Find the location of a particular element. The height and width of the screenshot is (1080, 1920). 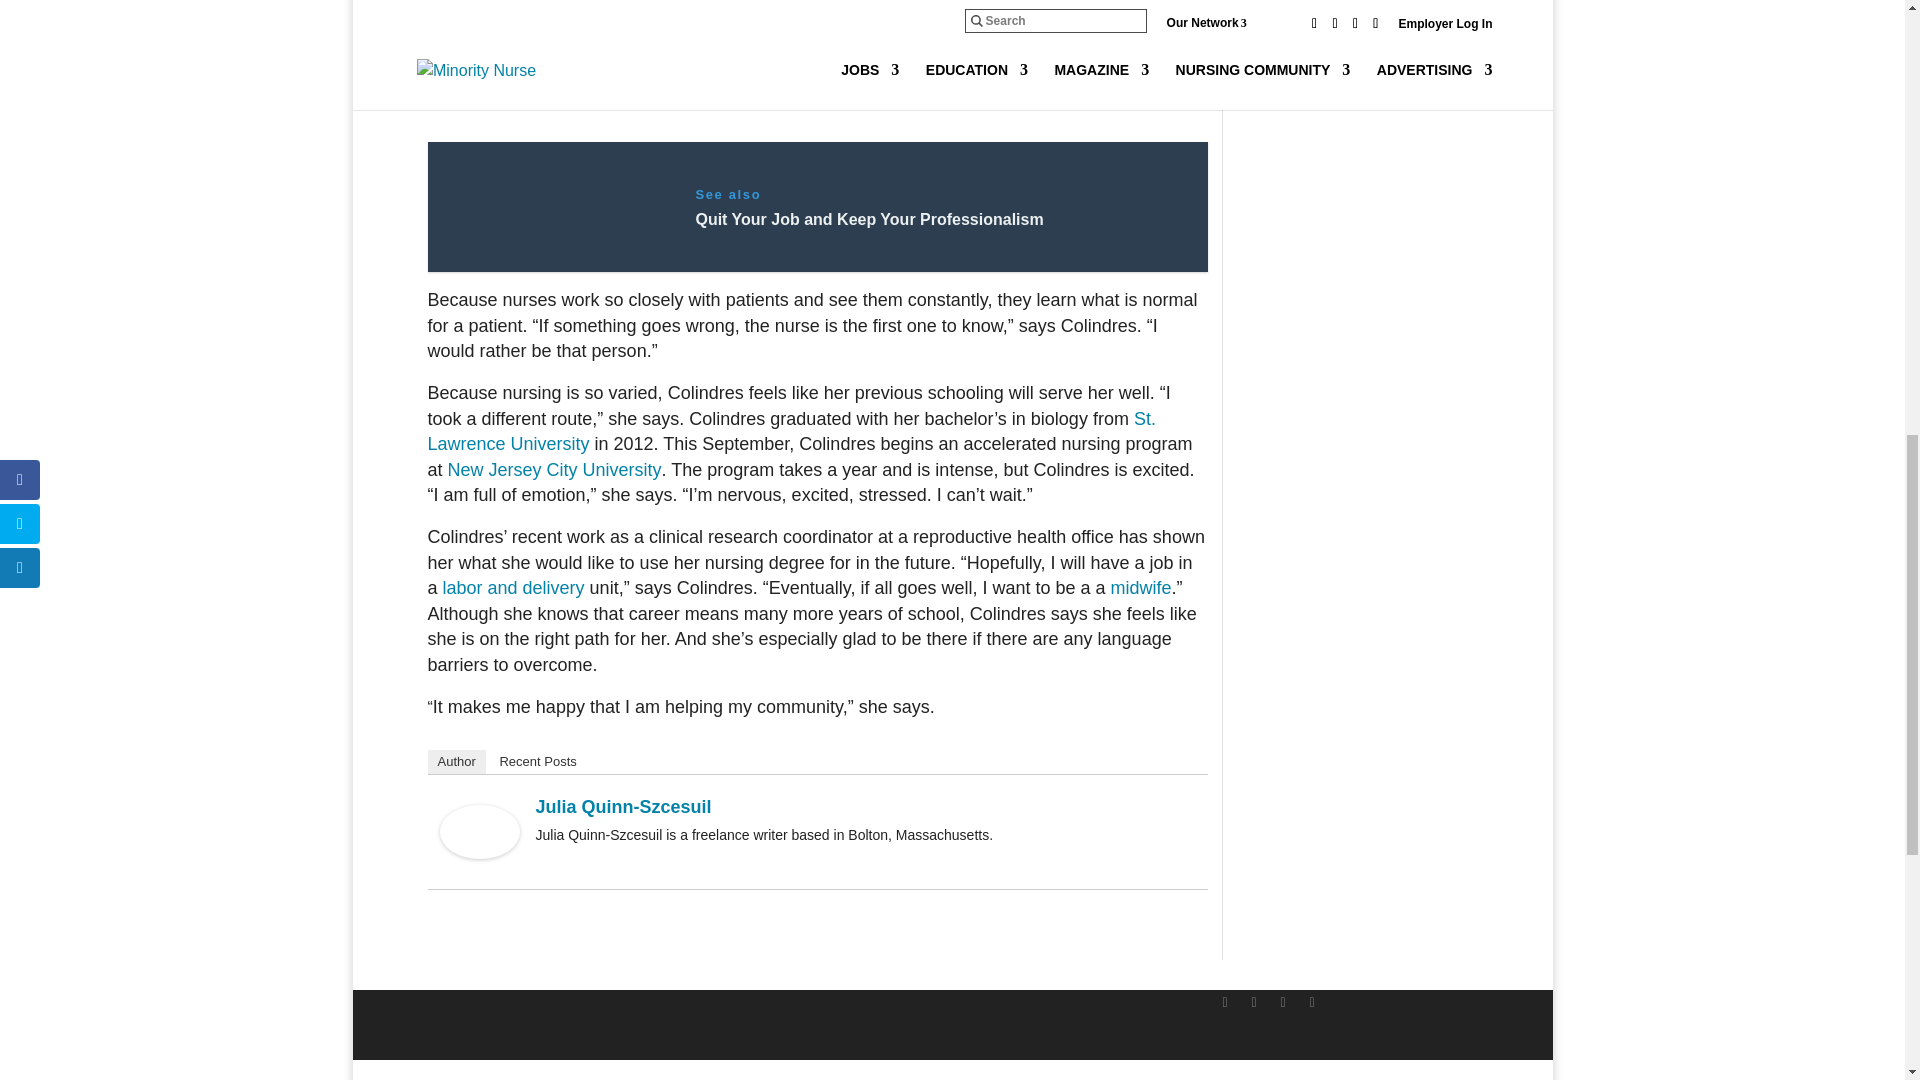

labor and delivery is located at coordinates (514, 588).